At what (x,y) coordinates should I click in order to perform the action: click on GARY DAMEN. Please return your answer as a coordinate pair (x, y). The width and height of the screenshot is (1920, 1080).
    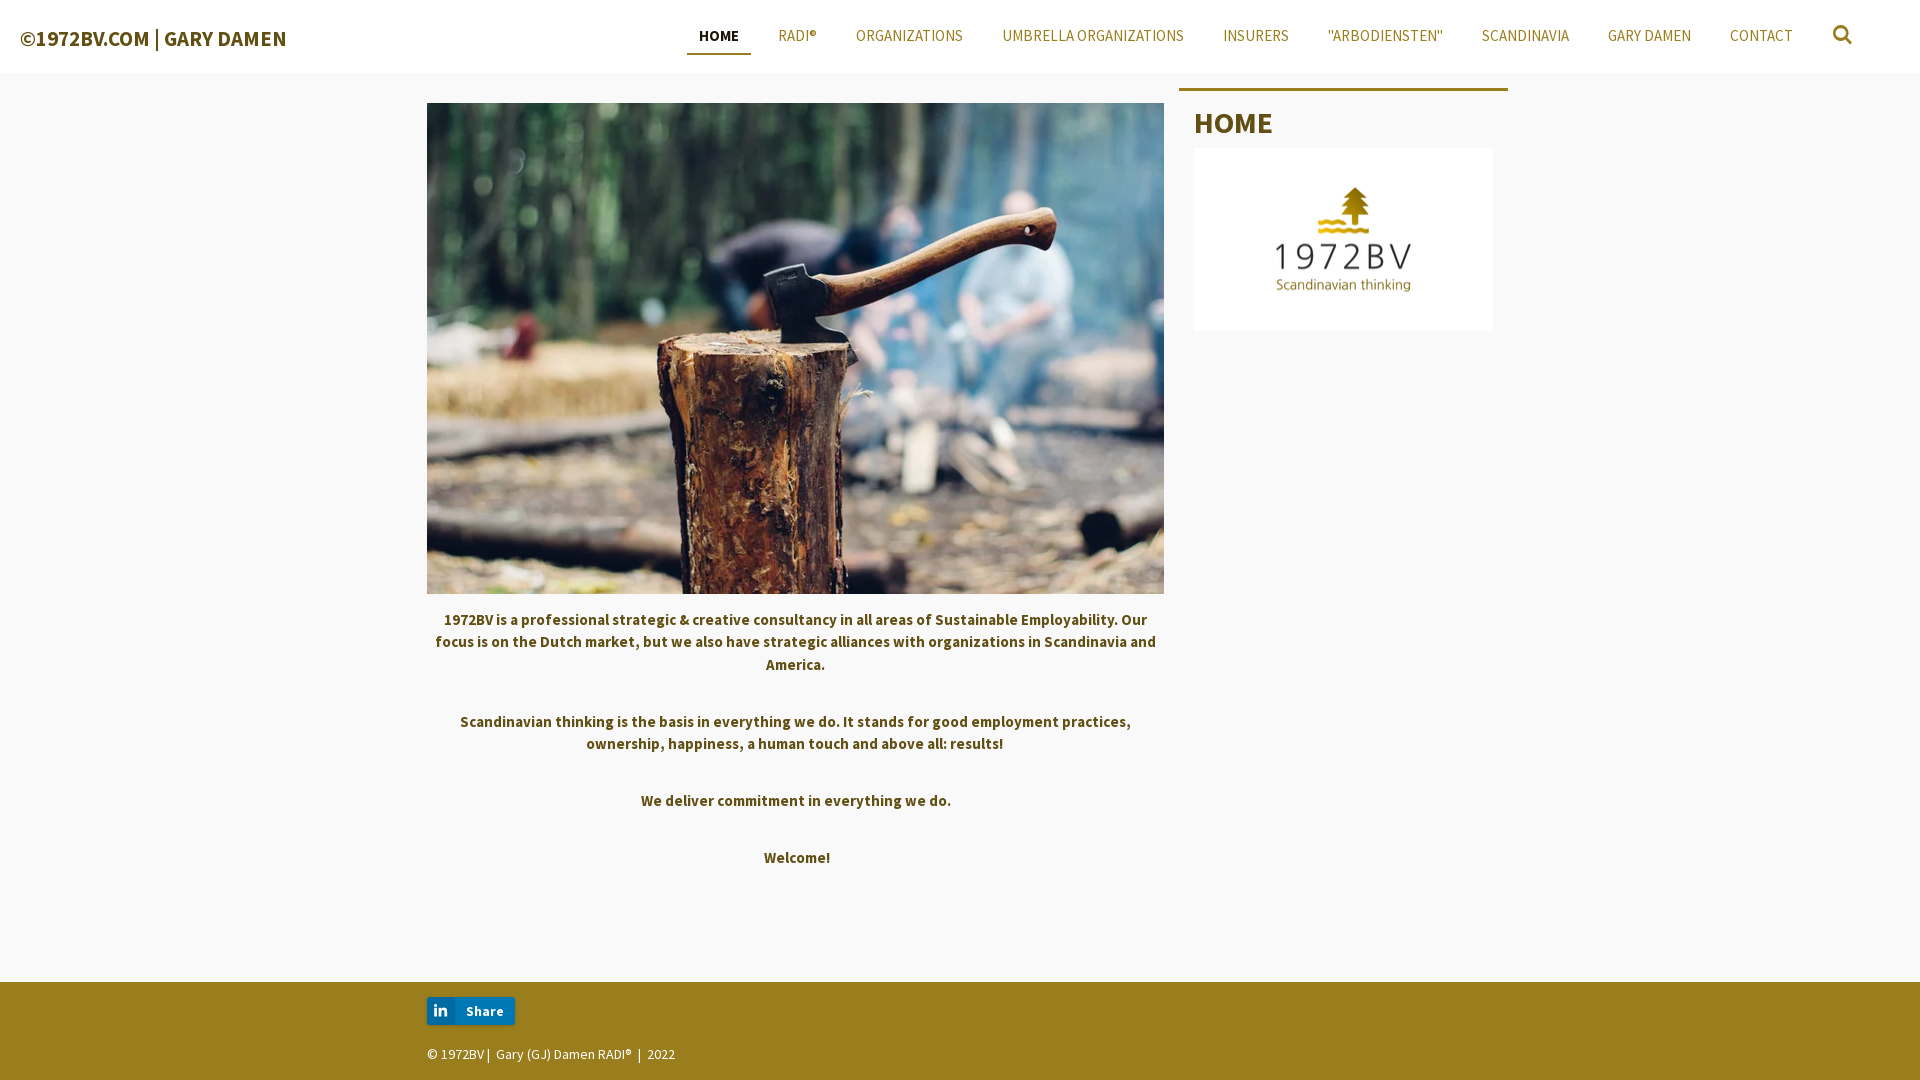
    Looking at the image, I should click on (1650, 36).